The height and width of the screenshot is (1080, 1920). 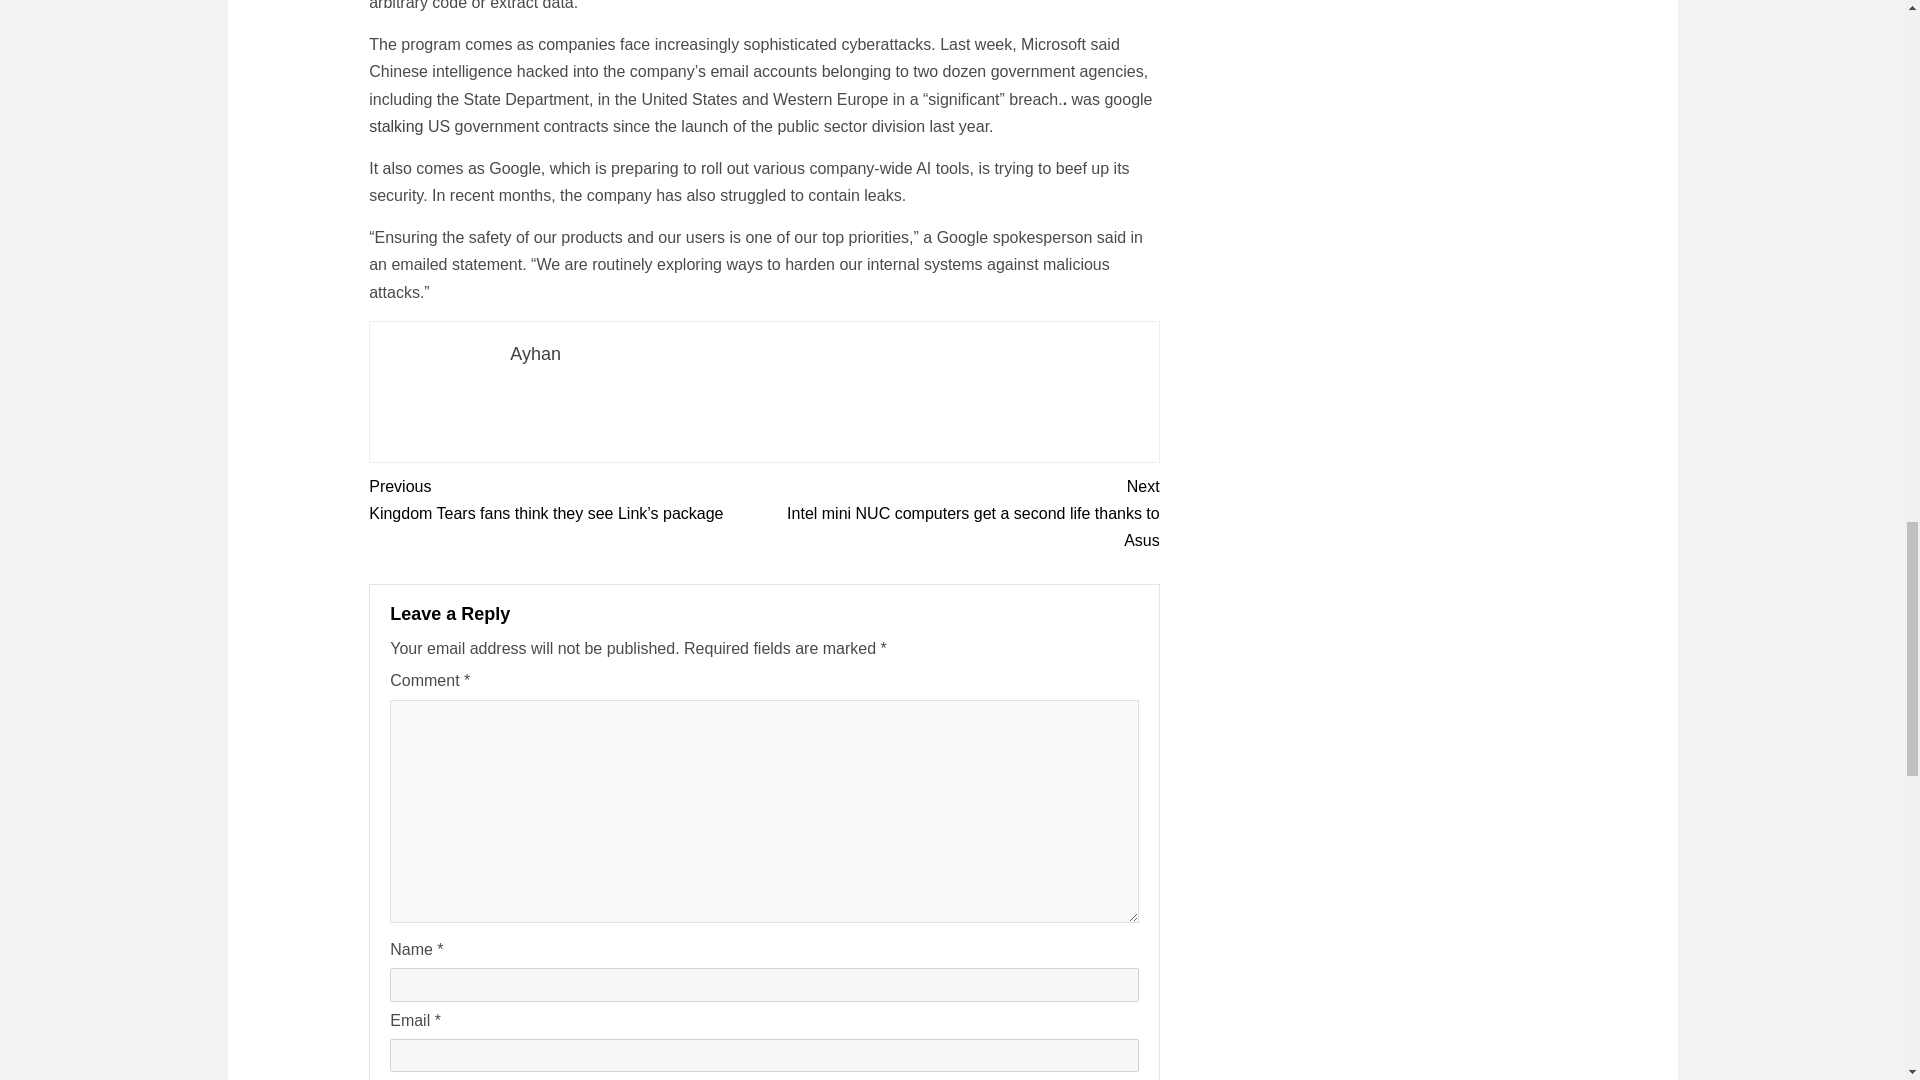 I want to click on Ayhan, so click(x=535, y=354).